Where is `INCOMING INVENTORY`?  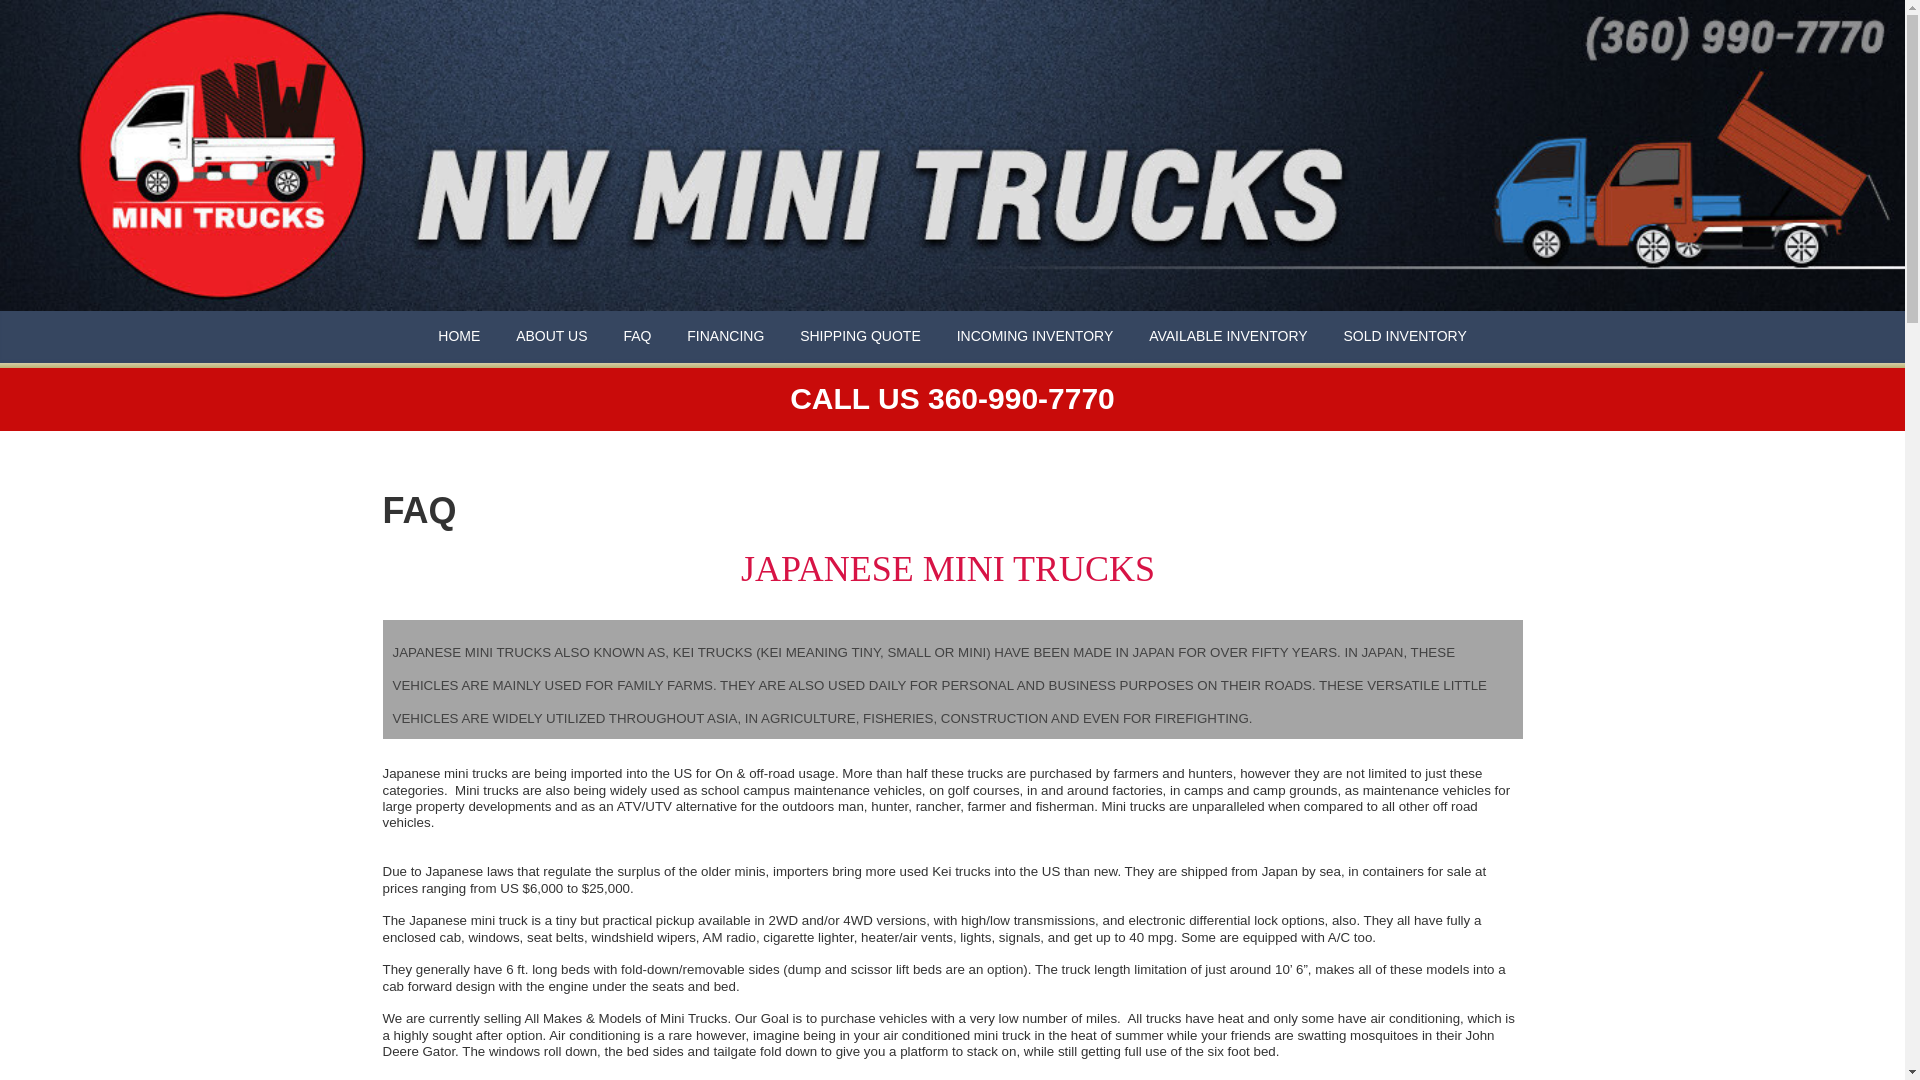
INCOMING INVENTORY is located at coordinates (1037, 336).